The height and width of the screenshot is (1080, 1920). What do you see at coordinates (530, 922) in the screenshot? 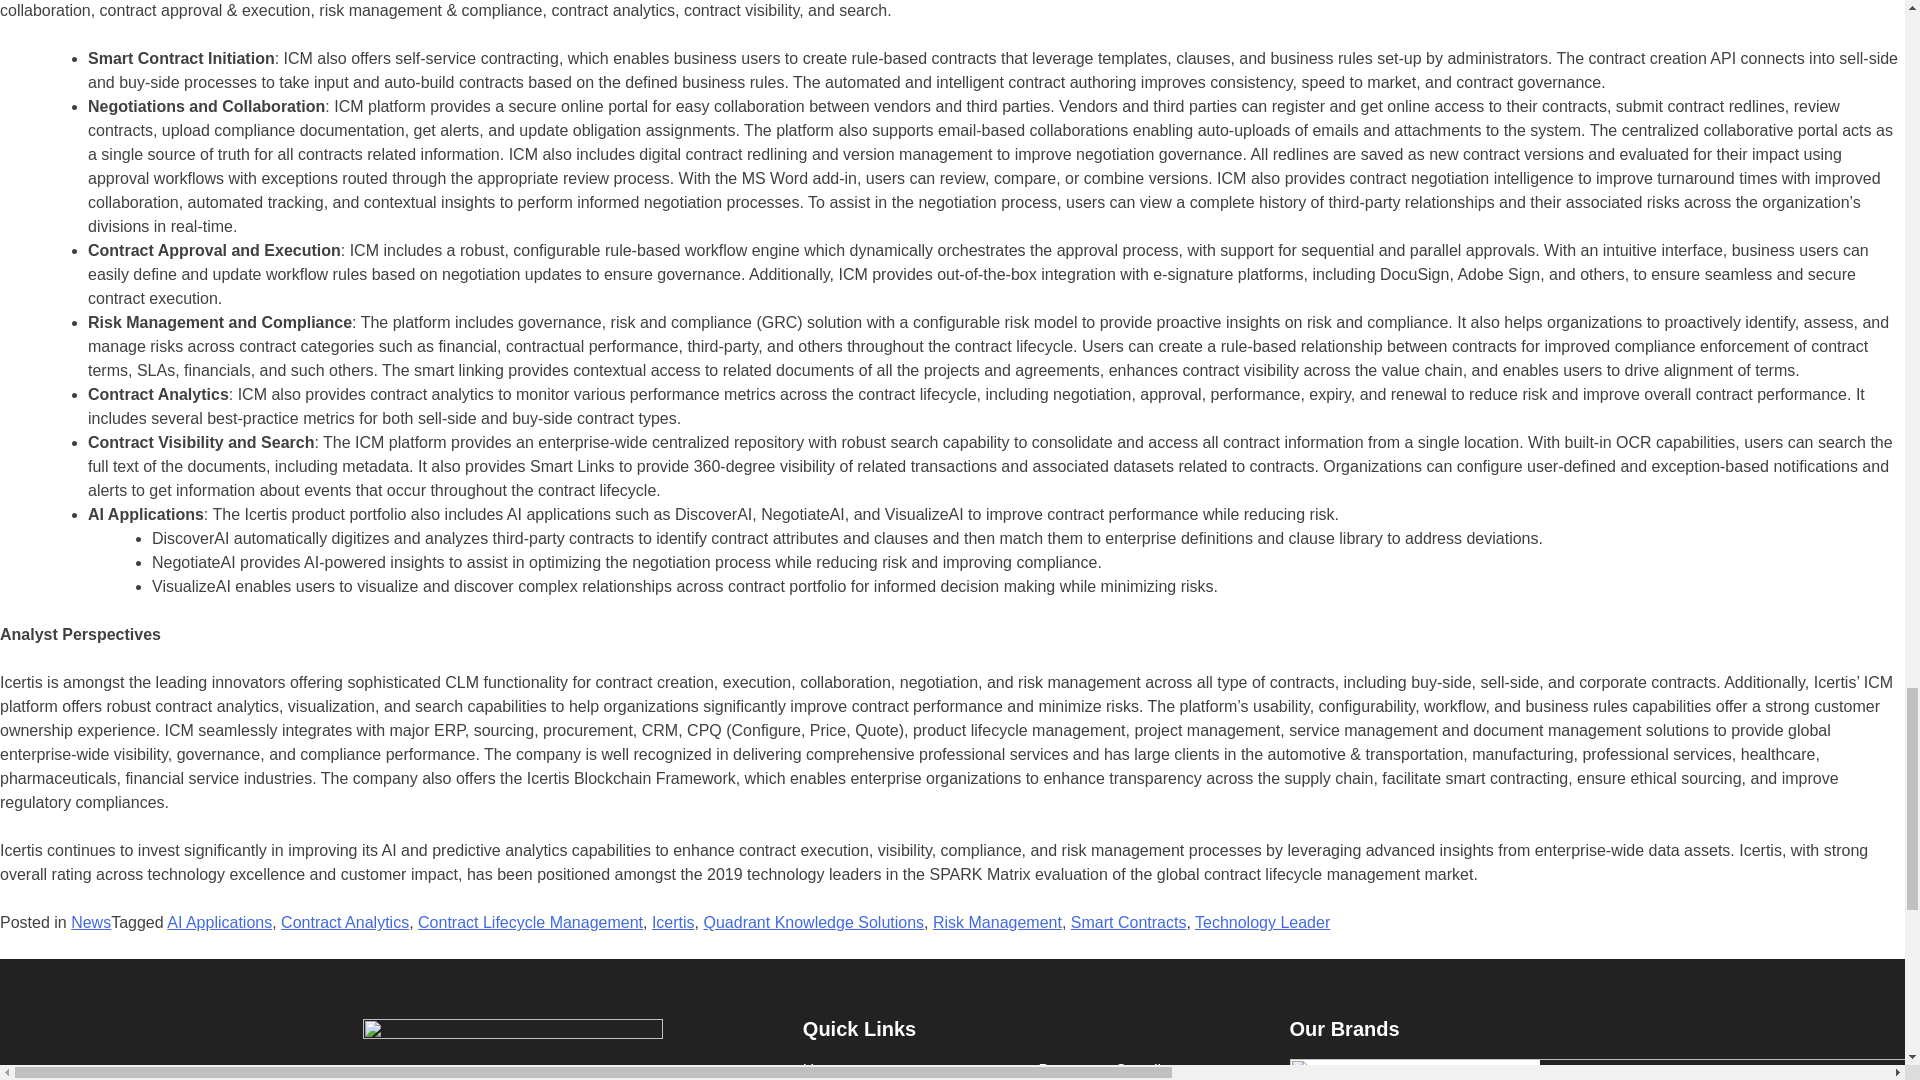
I see `Contract Lifecycle Management` at bounding box center [530, 922].